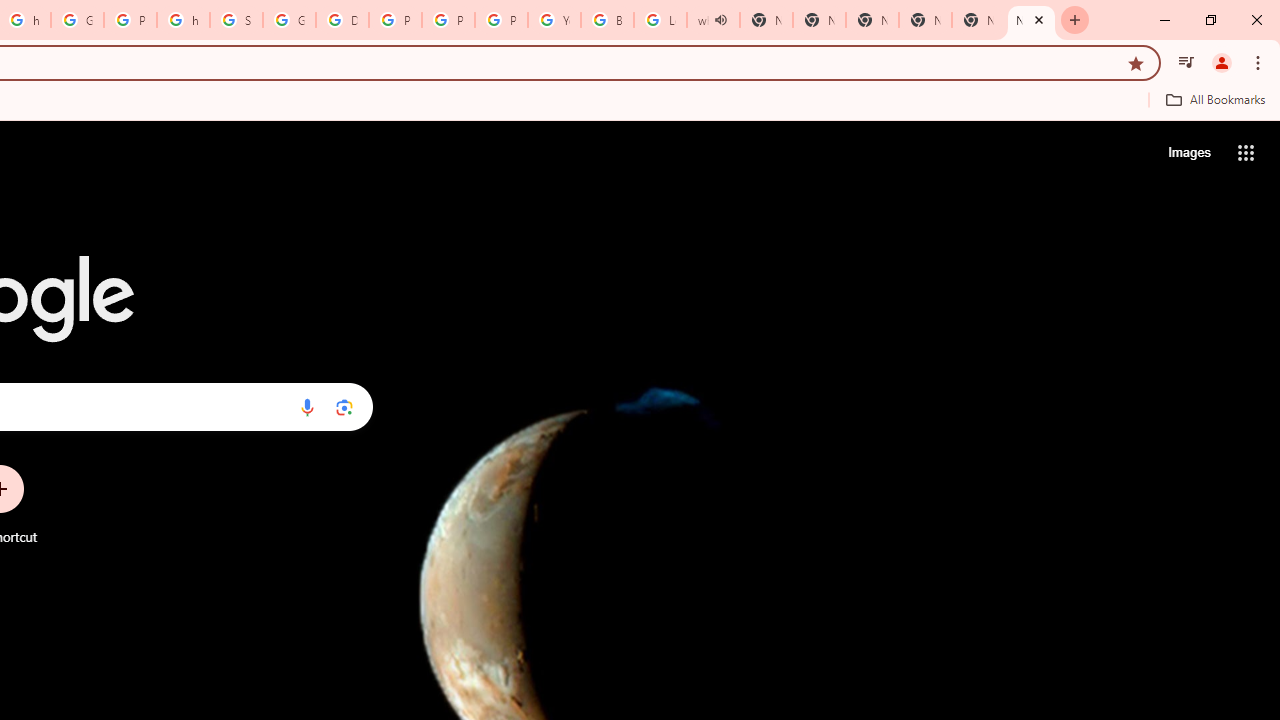 The height and width of the screenshot is (720, 1280). Describe the element at coordinates (236, 20) in the screenshot. I see `Sign in - Google Accounts` at that location.